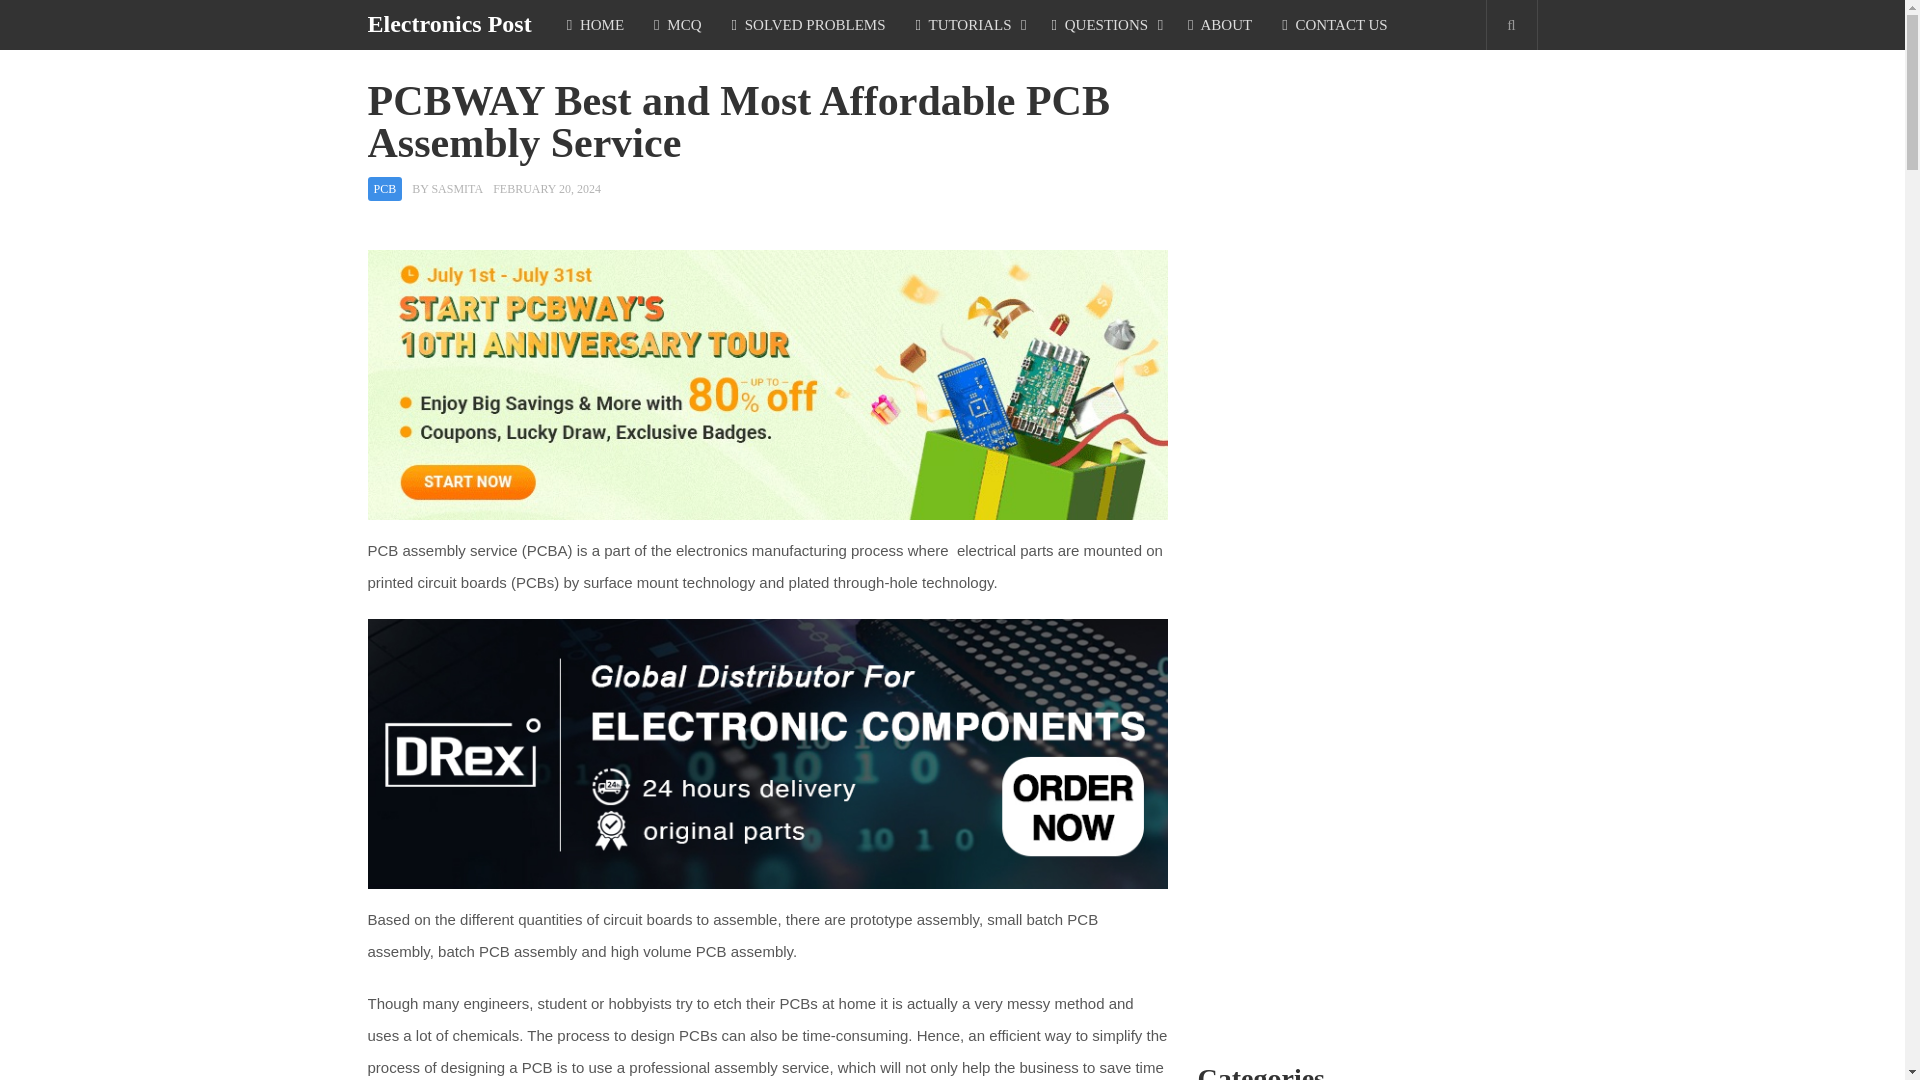 The width and height of the screenshot is (1920, 1080). Describe the element at coordinates (808, 24) in the screenshot. I see `SOLVED PROBLEMS` at that location.